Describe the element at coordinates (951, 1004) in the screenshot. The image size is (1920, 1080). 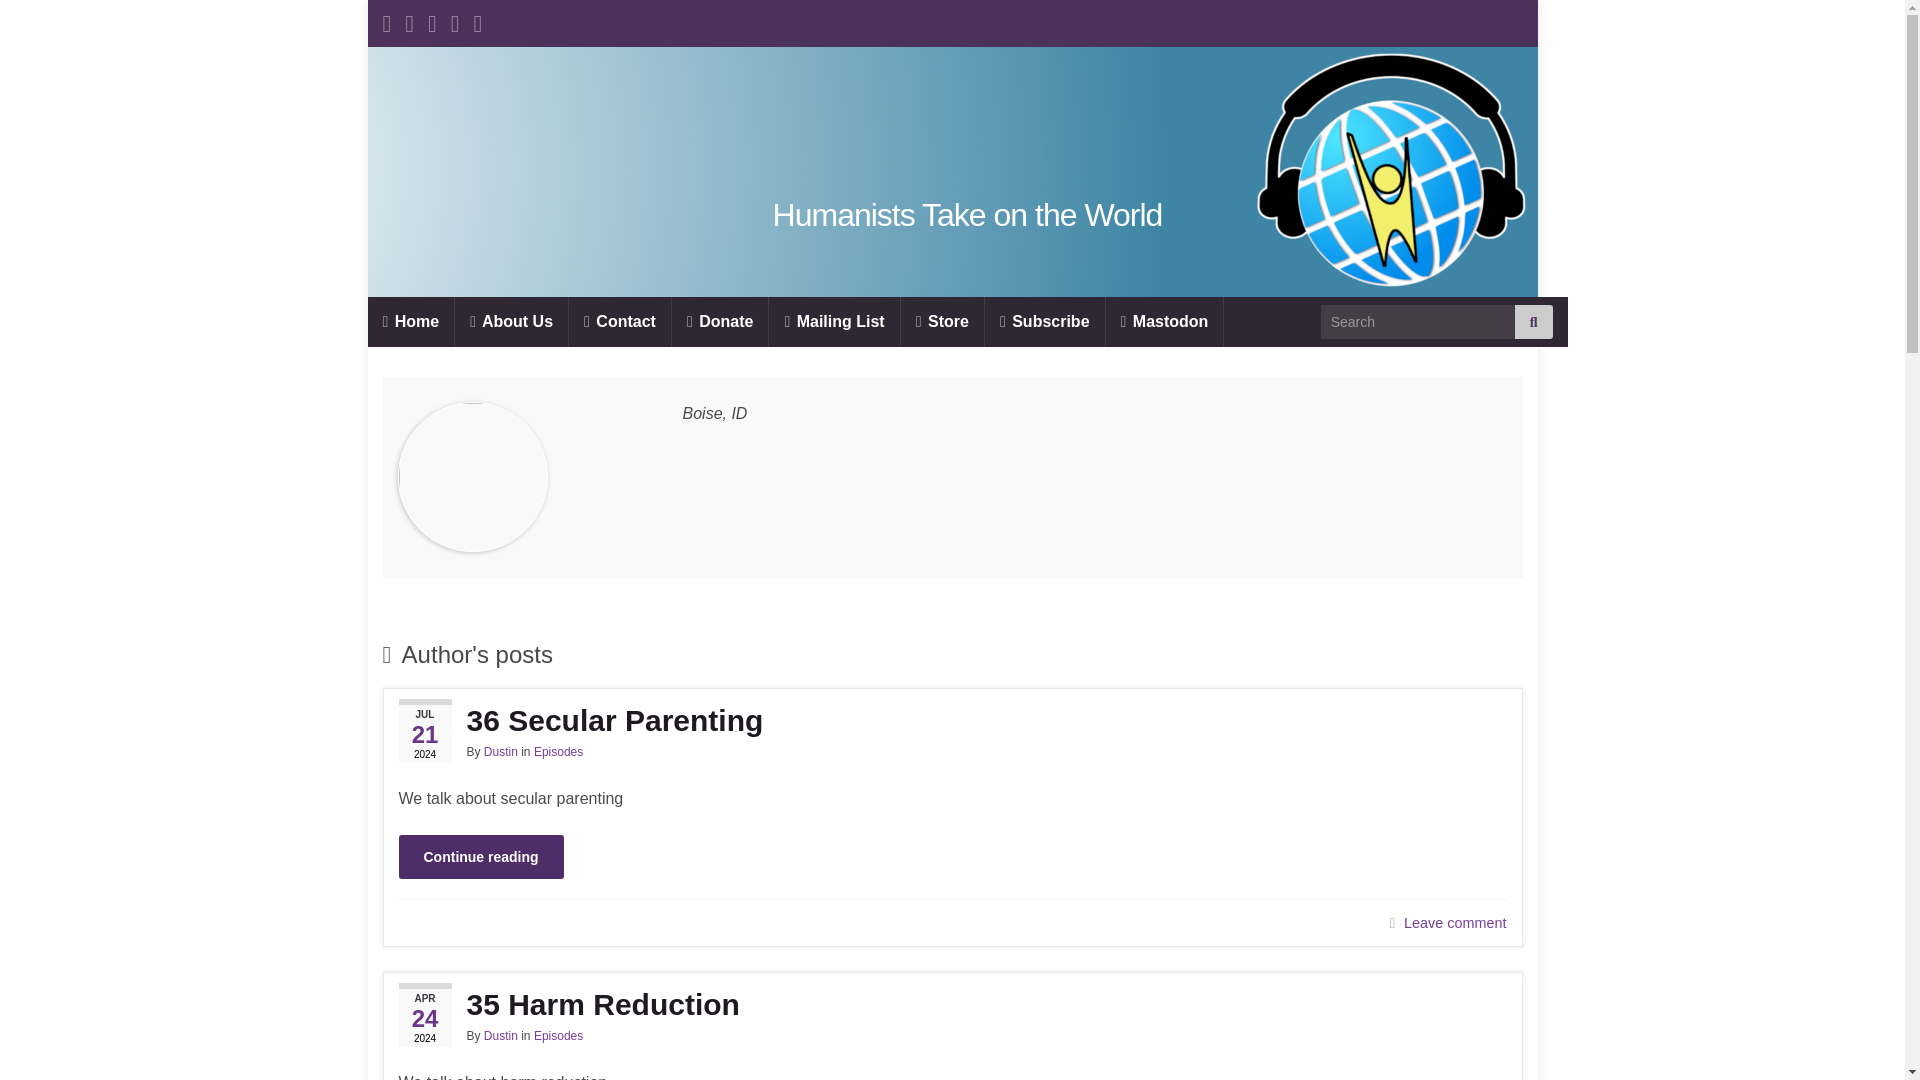
I see `Permalink to 35 Harm Reduction` at that location.